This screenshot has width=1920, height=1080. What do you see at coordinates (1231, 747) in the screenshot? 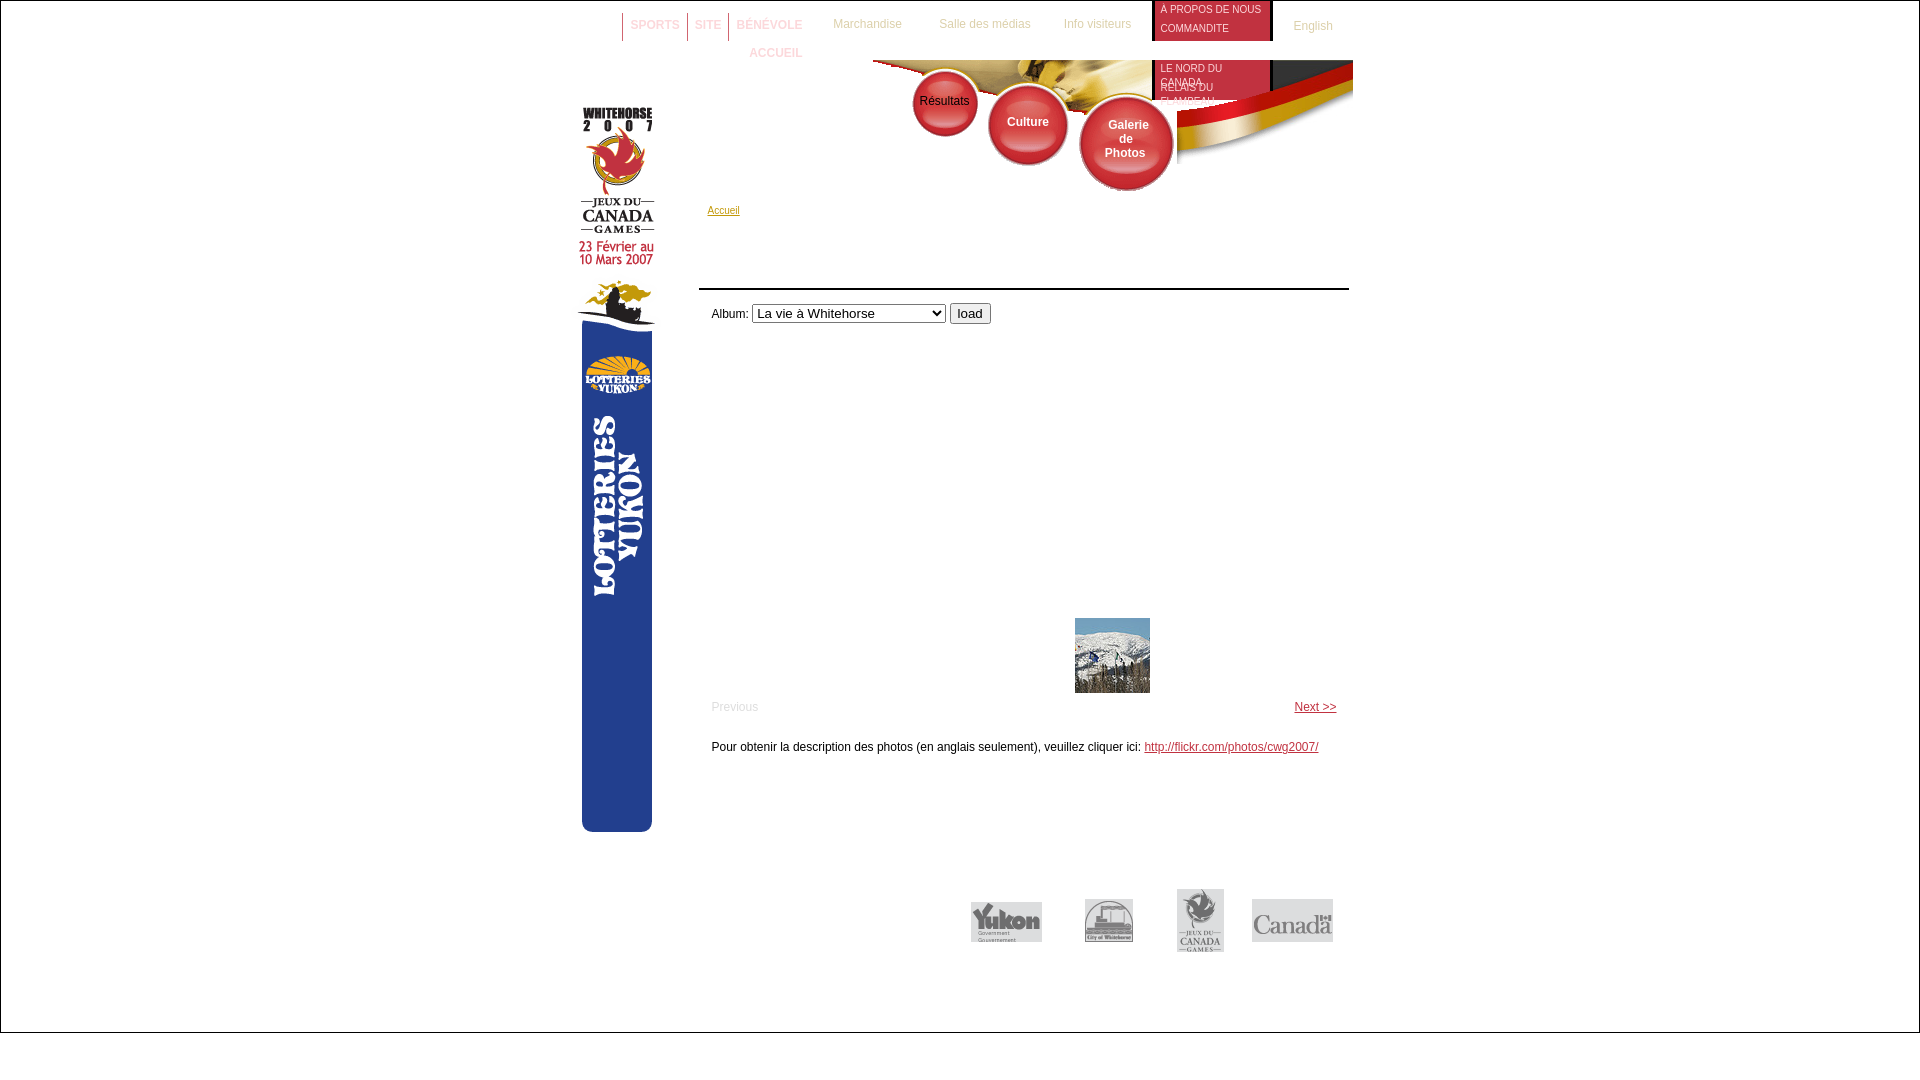
I see `http://flickr.com/photos/cwg2007/` at bounding box center [1231, 747].